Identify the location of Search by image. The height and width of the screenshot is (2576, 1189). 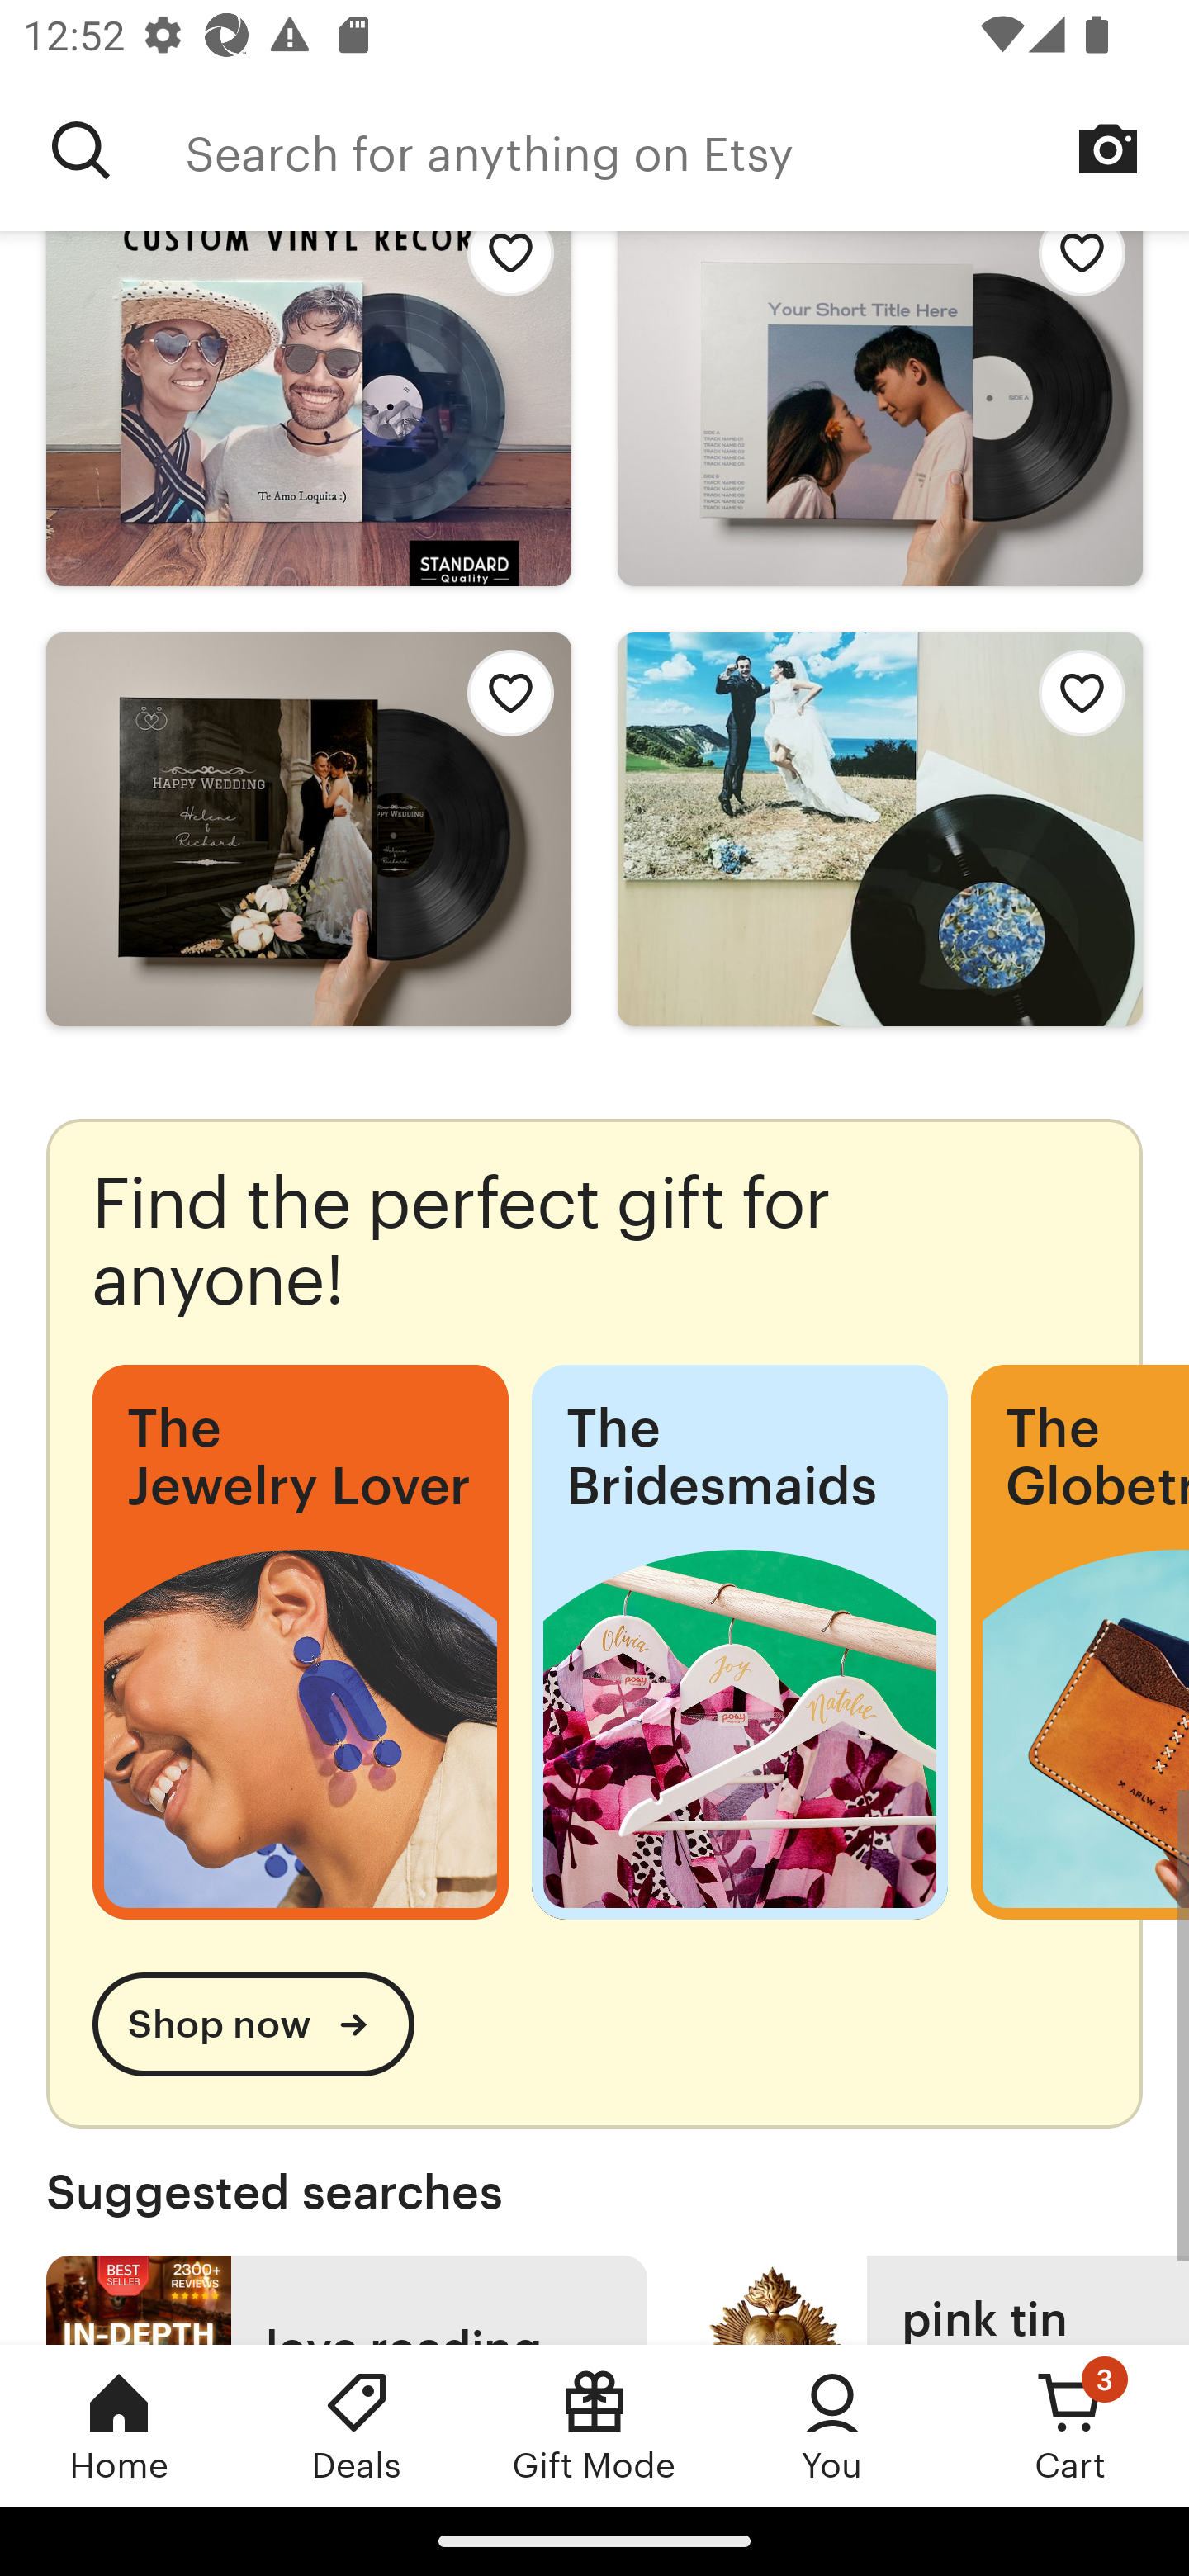
(1108, 149).